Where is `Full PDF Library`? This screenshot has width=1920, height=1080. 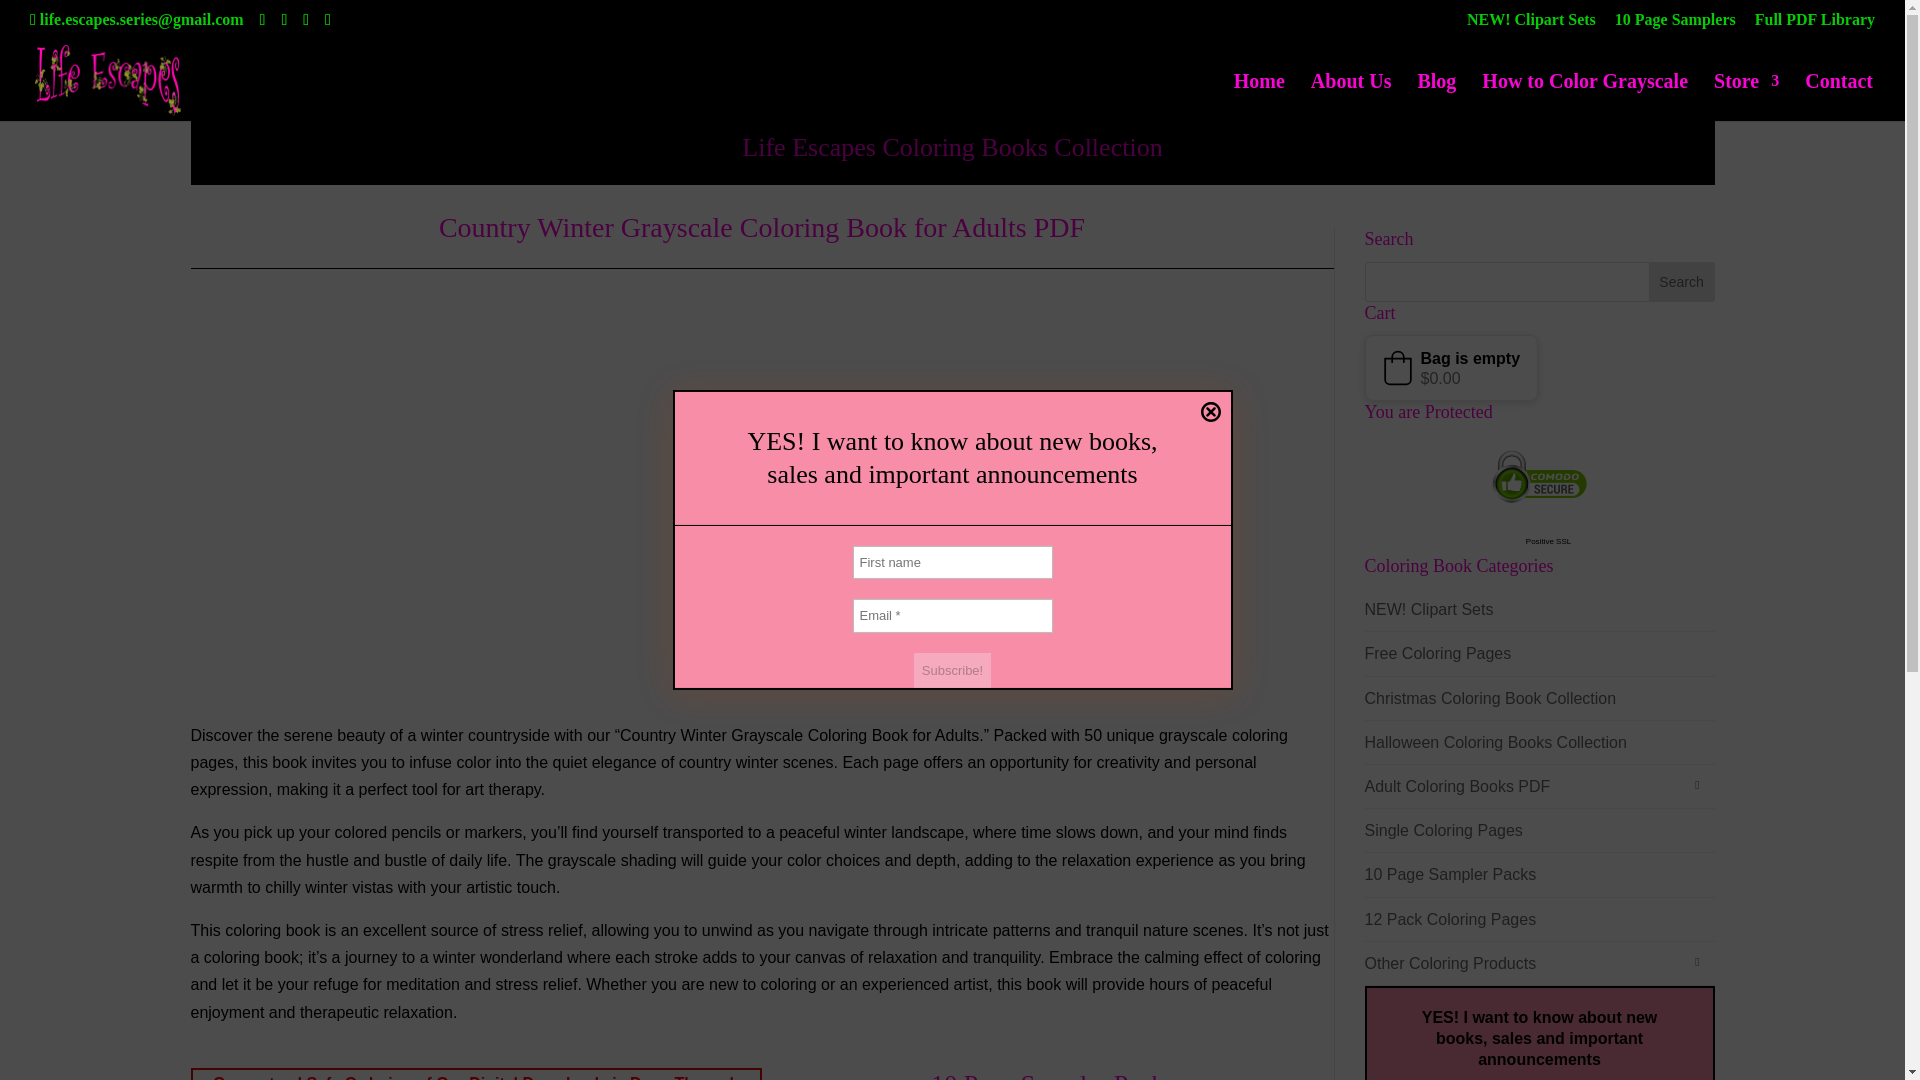 Full PDF Library is located at coordinates (1814, 25).